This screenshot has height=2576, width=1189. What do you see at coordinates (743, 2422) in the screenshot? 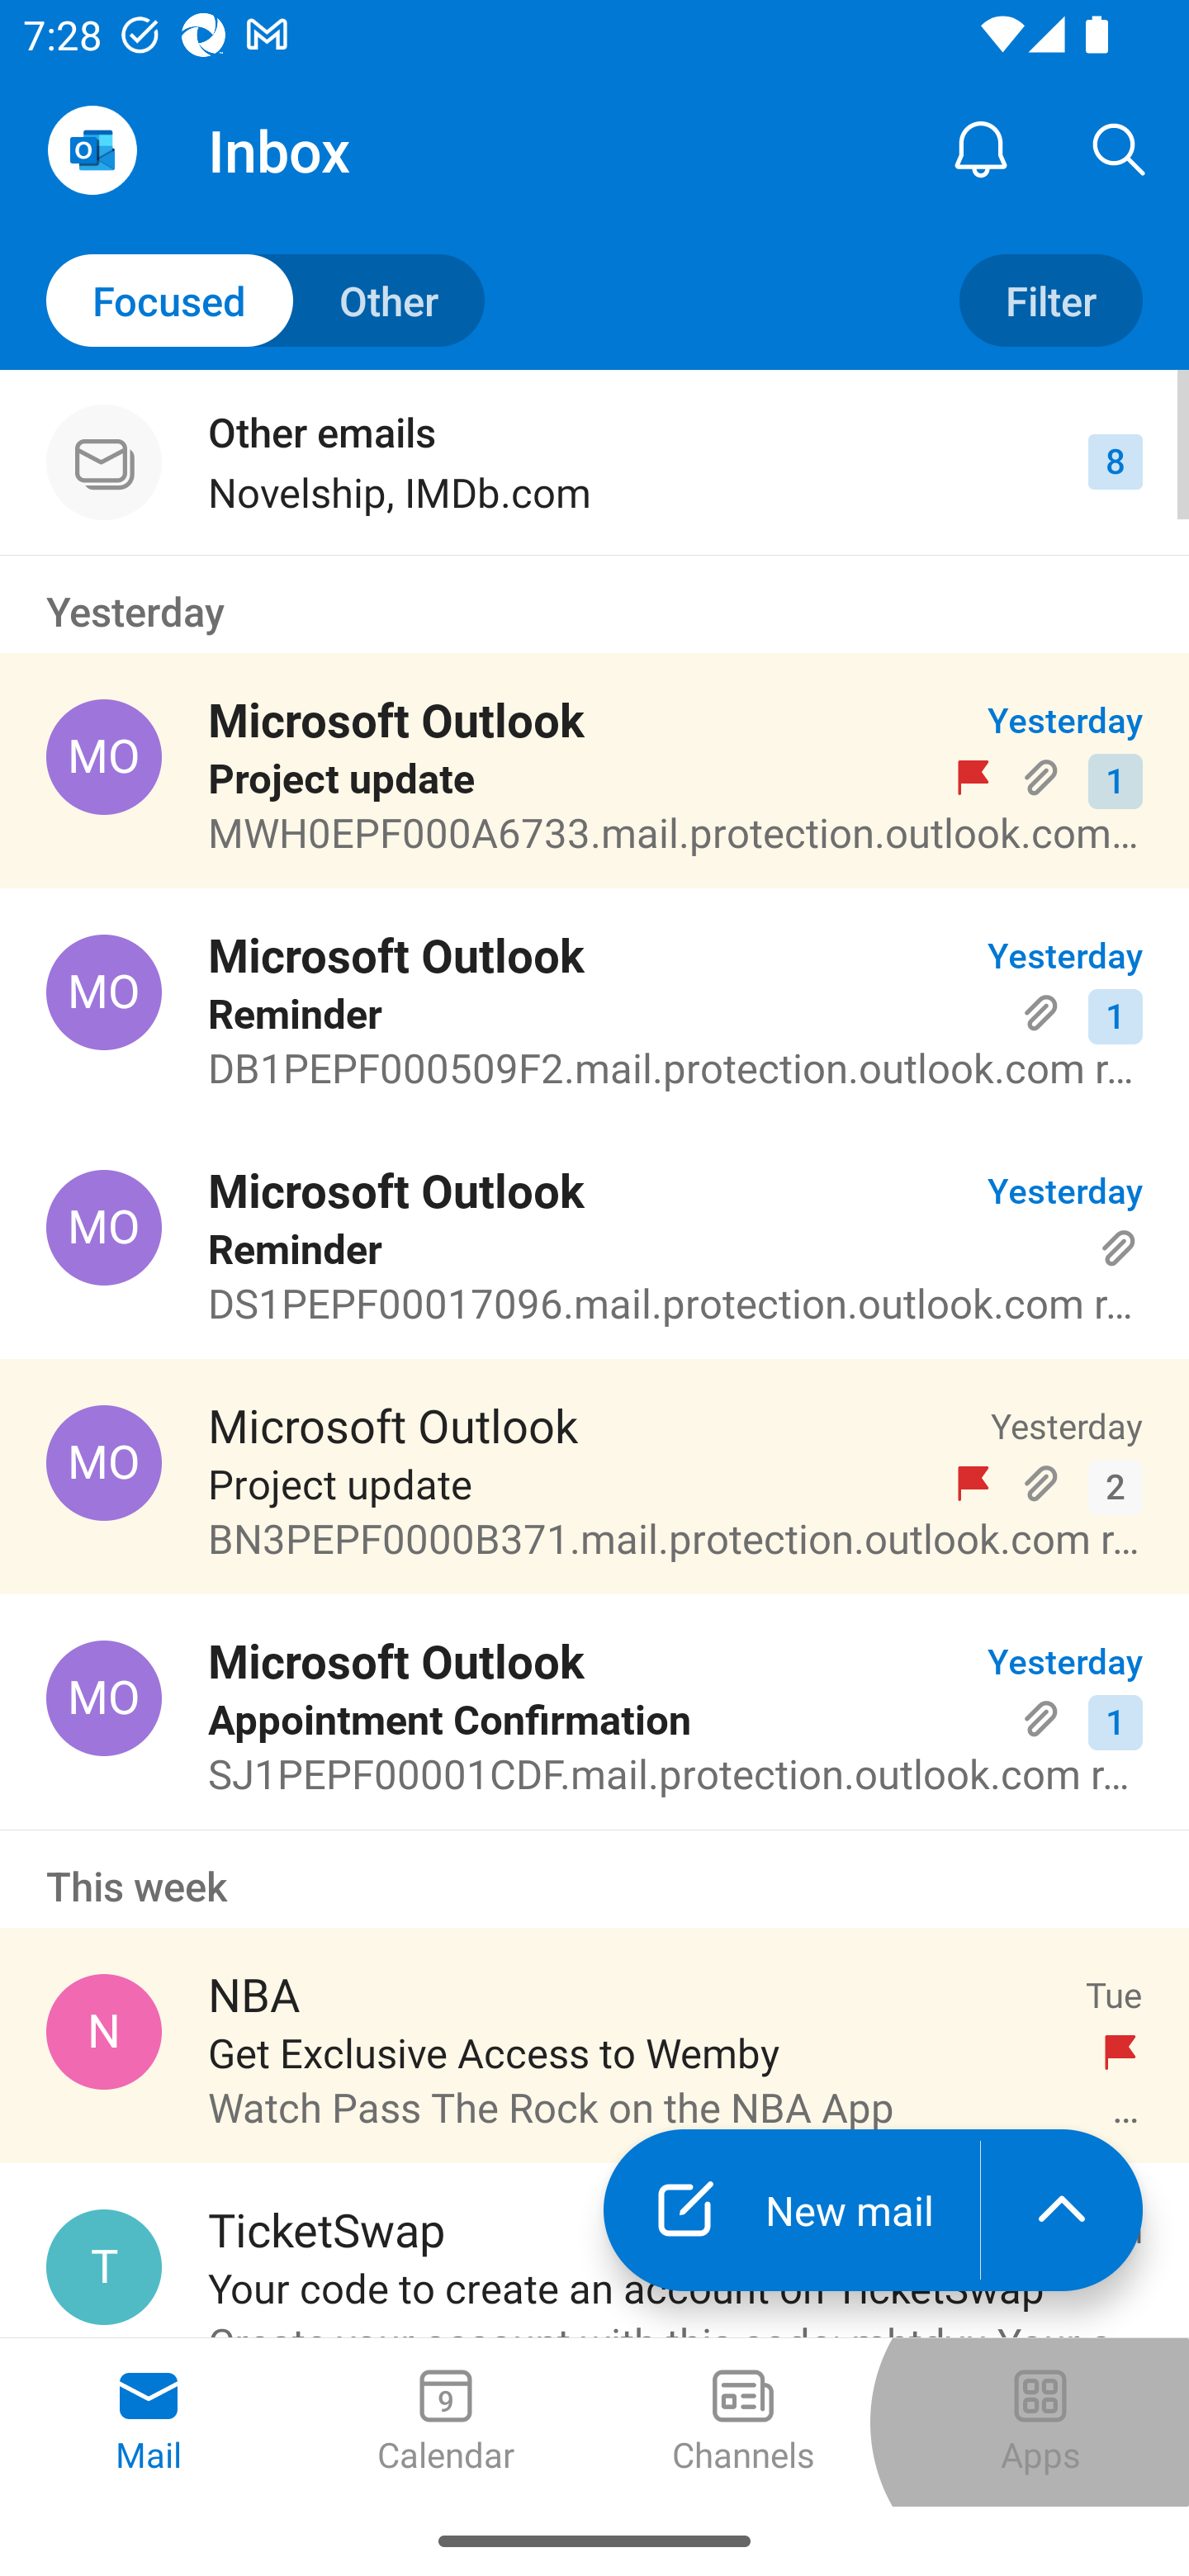
I see `Channels` at bounding box center [743, 2422].